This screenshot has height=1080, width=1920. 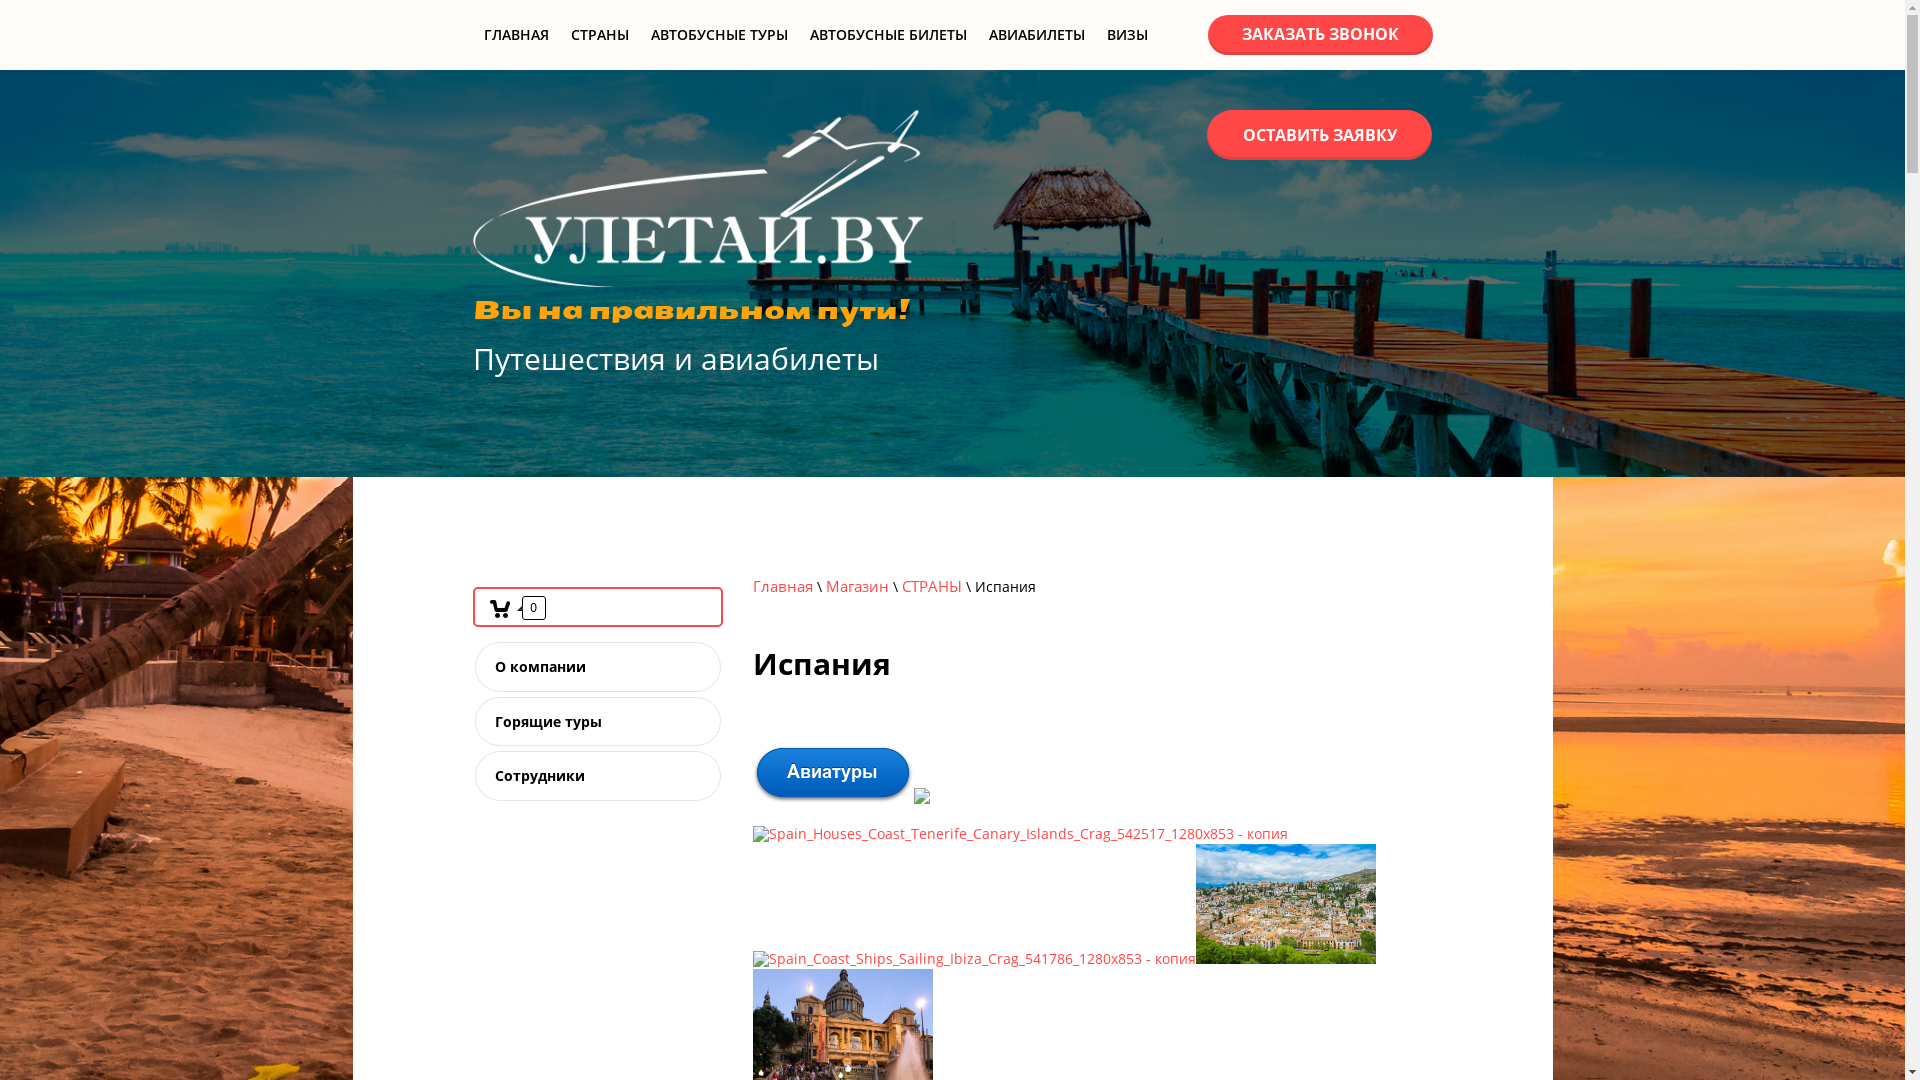 What do you see at coordinates (514, 608) in the screenshot?
I see `0` at bounding box center [514, 608].